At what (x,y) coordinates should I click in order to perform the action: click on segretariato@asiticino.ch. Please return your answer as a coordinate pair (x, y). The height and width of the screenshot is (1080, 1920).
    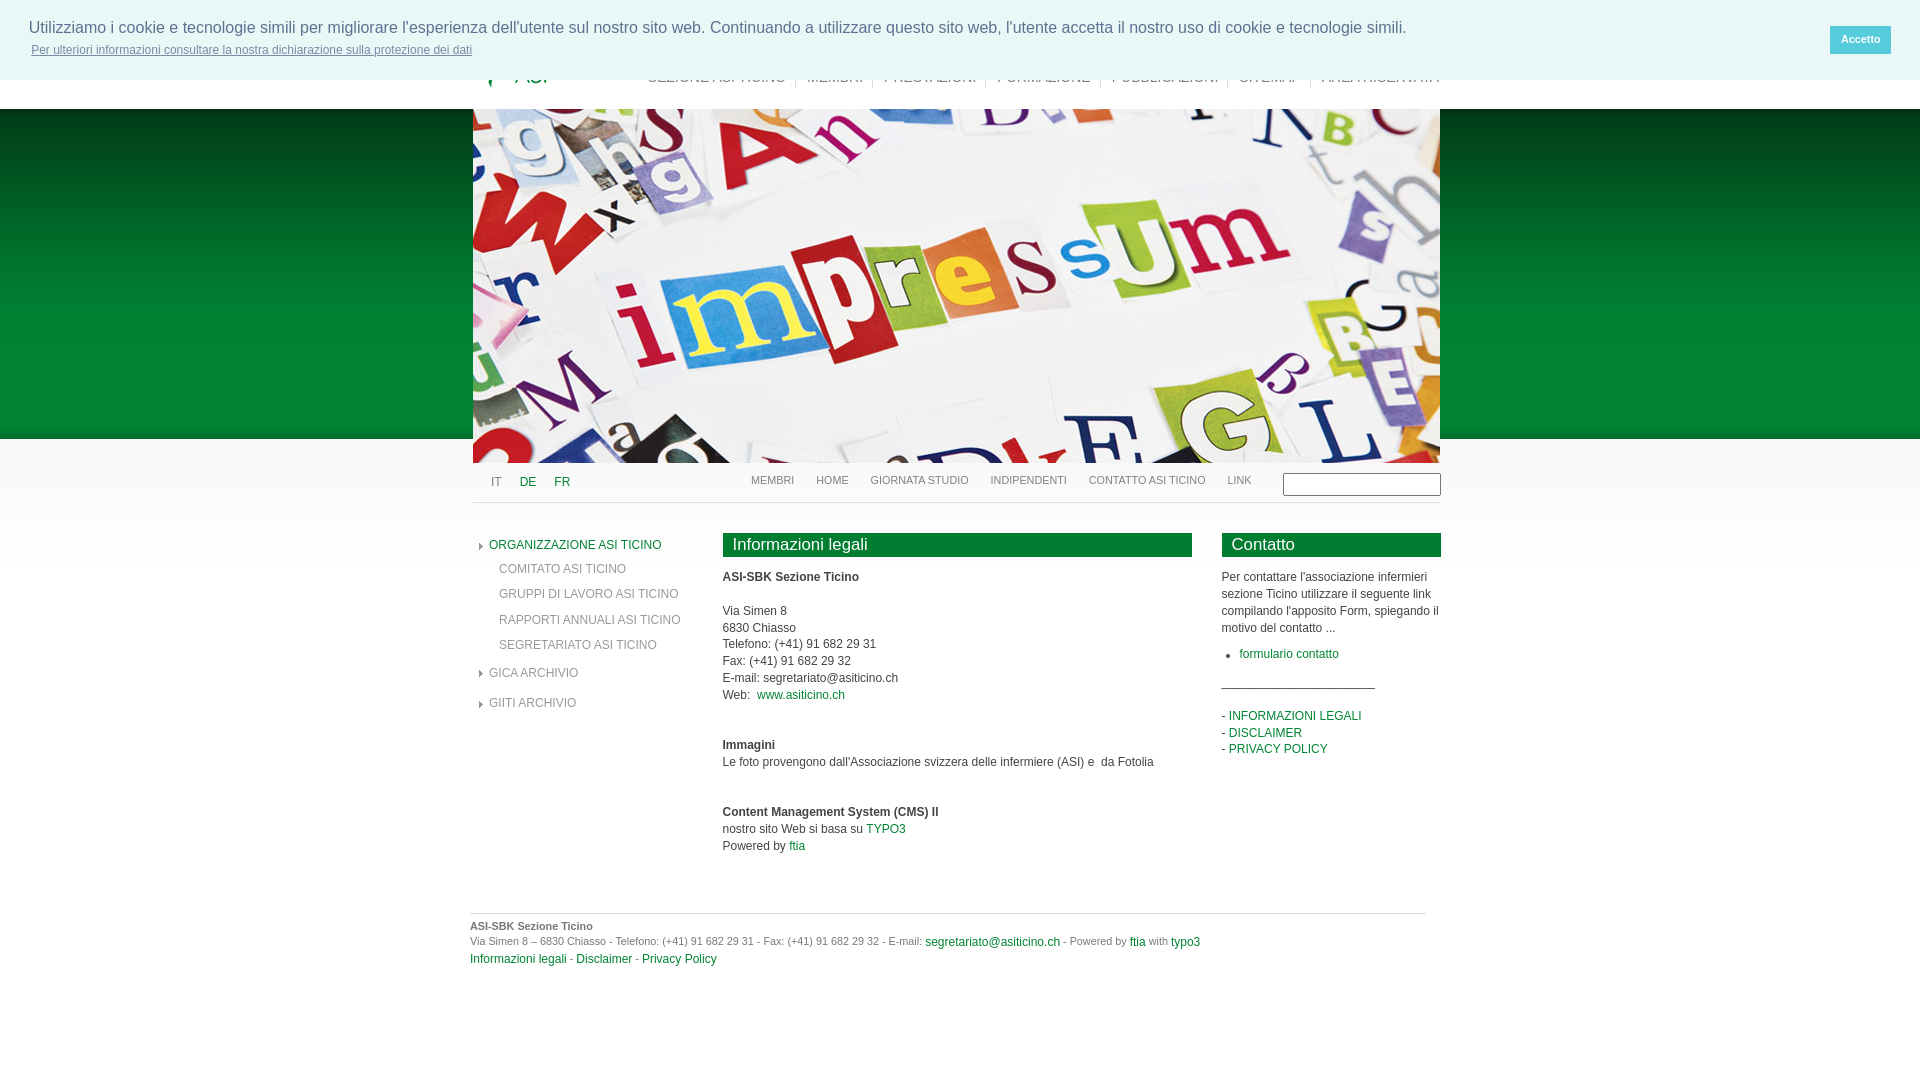
    Looking at the image, I should click on (992, 942).